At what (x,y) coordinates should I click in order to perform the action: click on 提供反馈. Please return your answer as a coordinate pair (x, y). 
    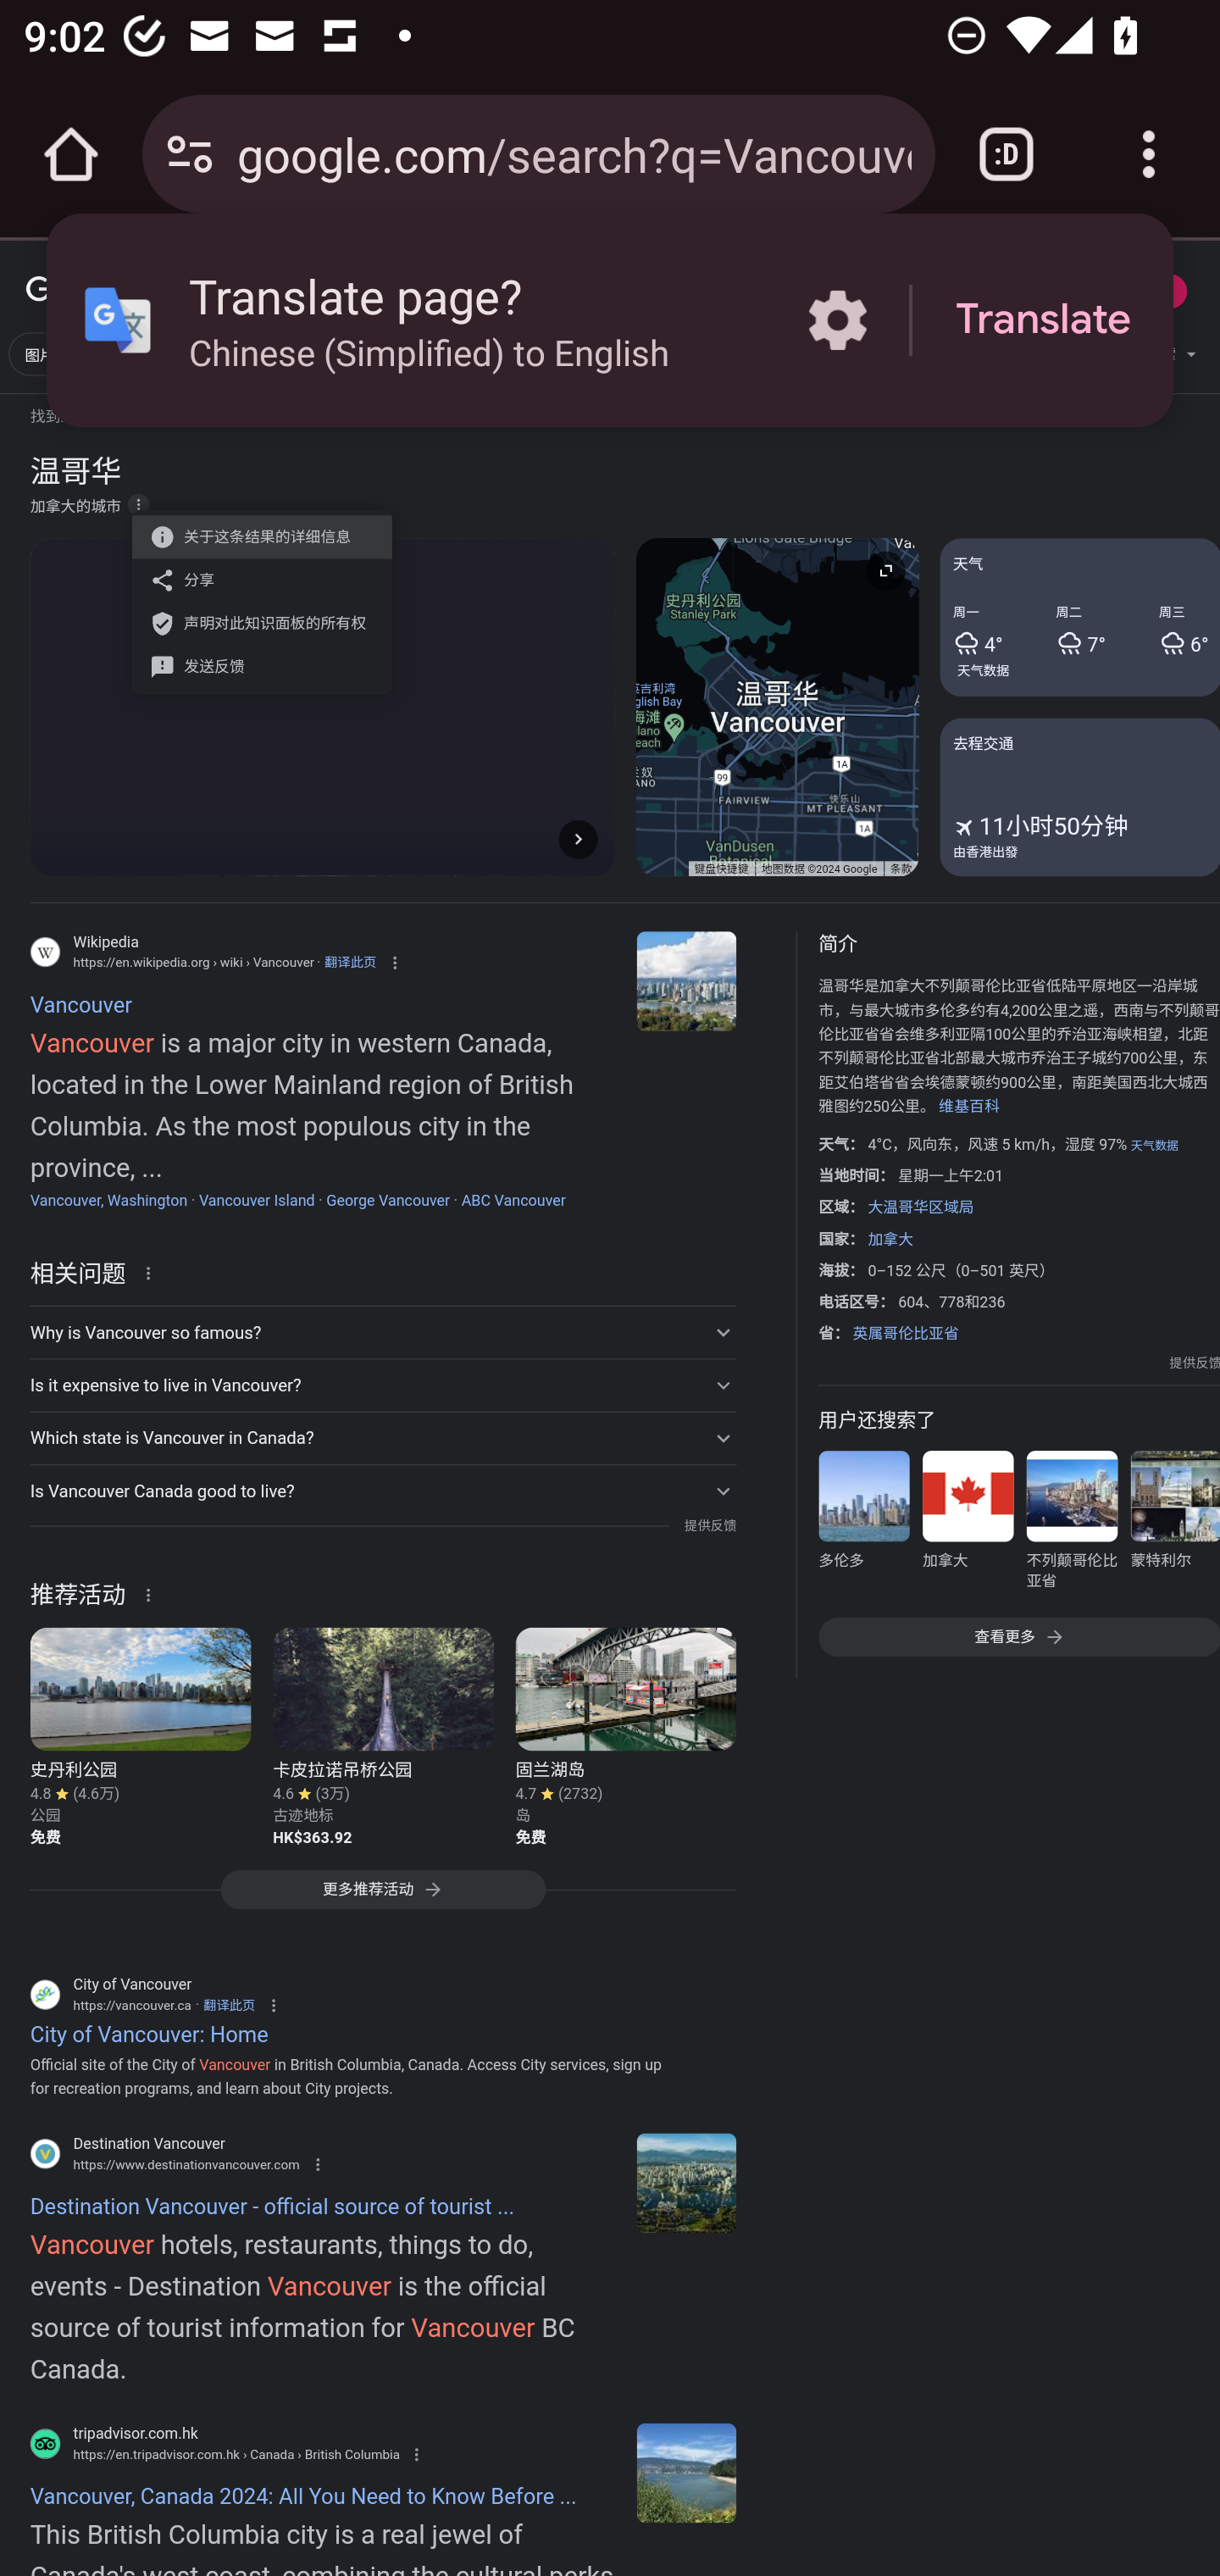
    Looking at the image, I should click on (709, 1524).